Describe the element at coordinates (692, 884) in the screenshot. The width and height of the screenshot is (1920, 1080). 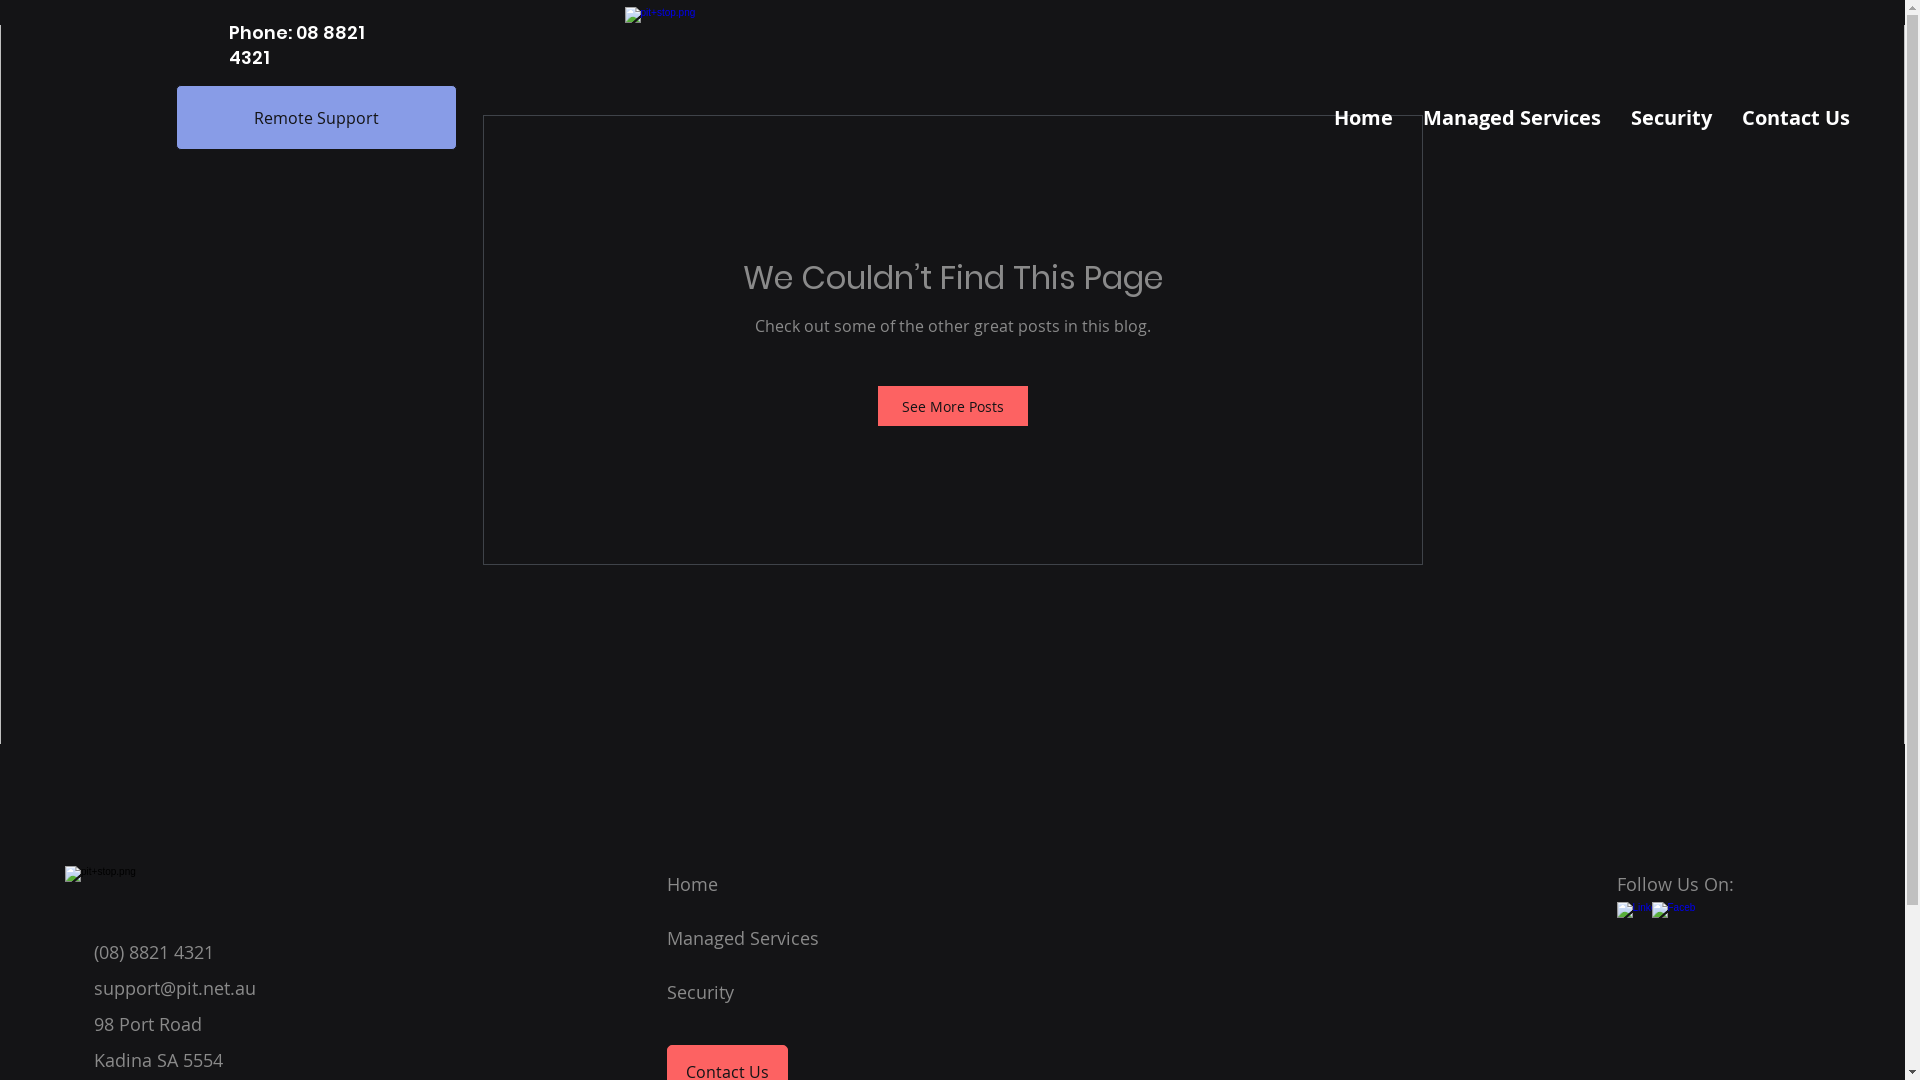
I see `Home` at that location.